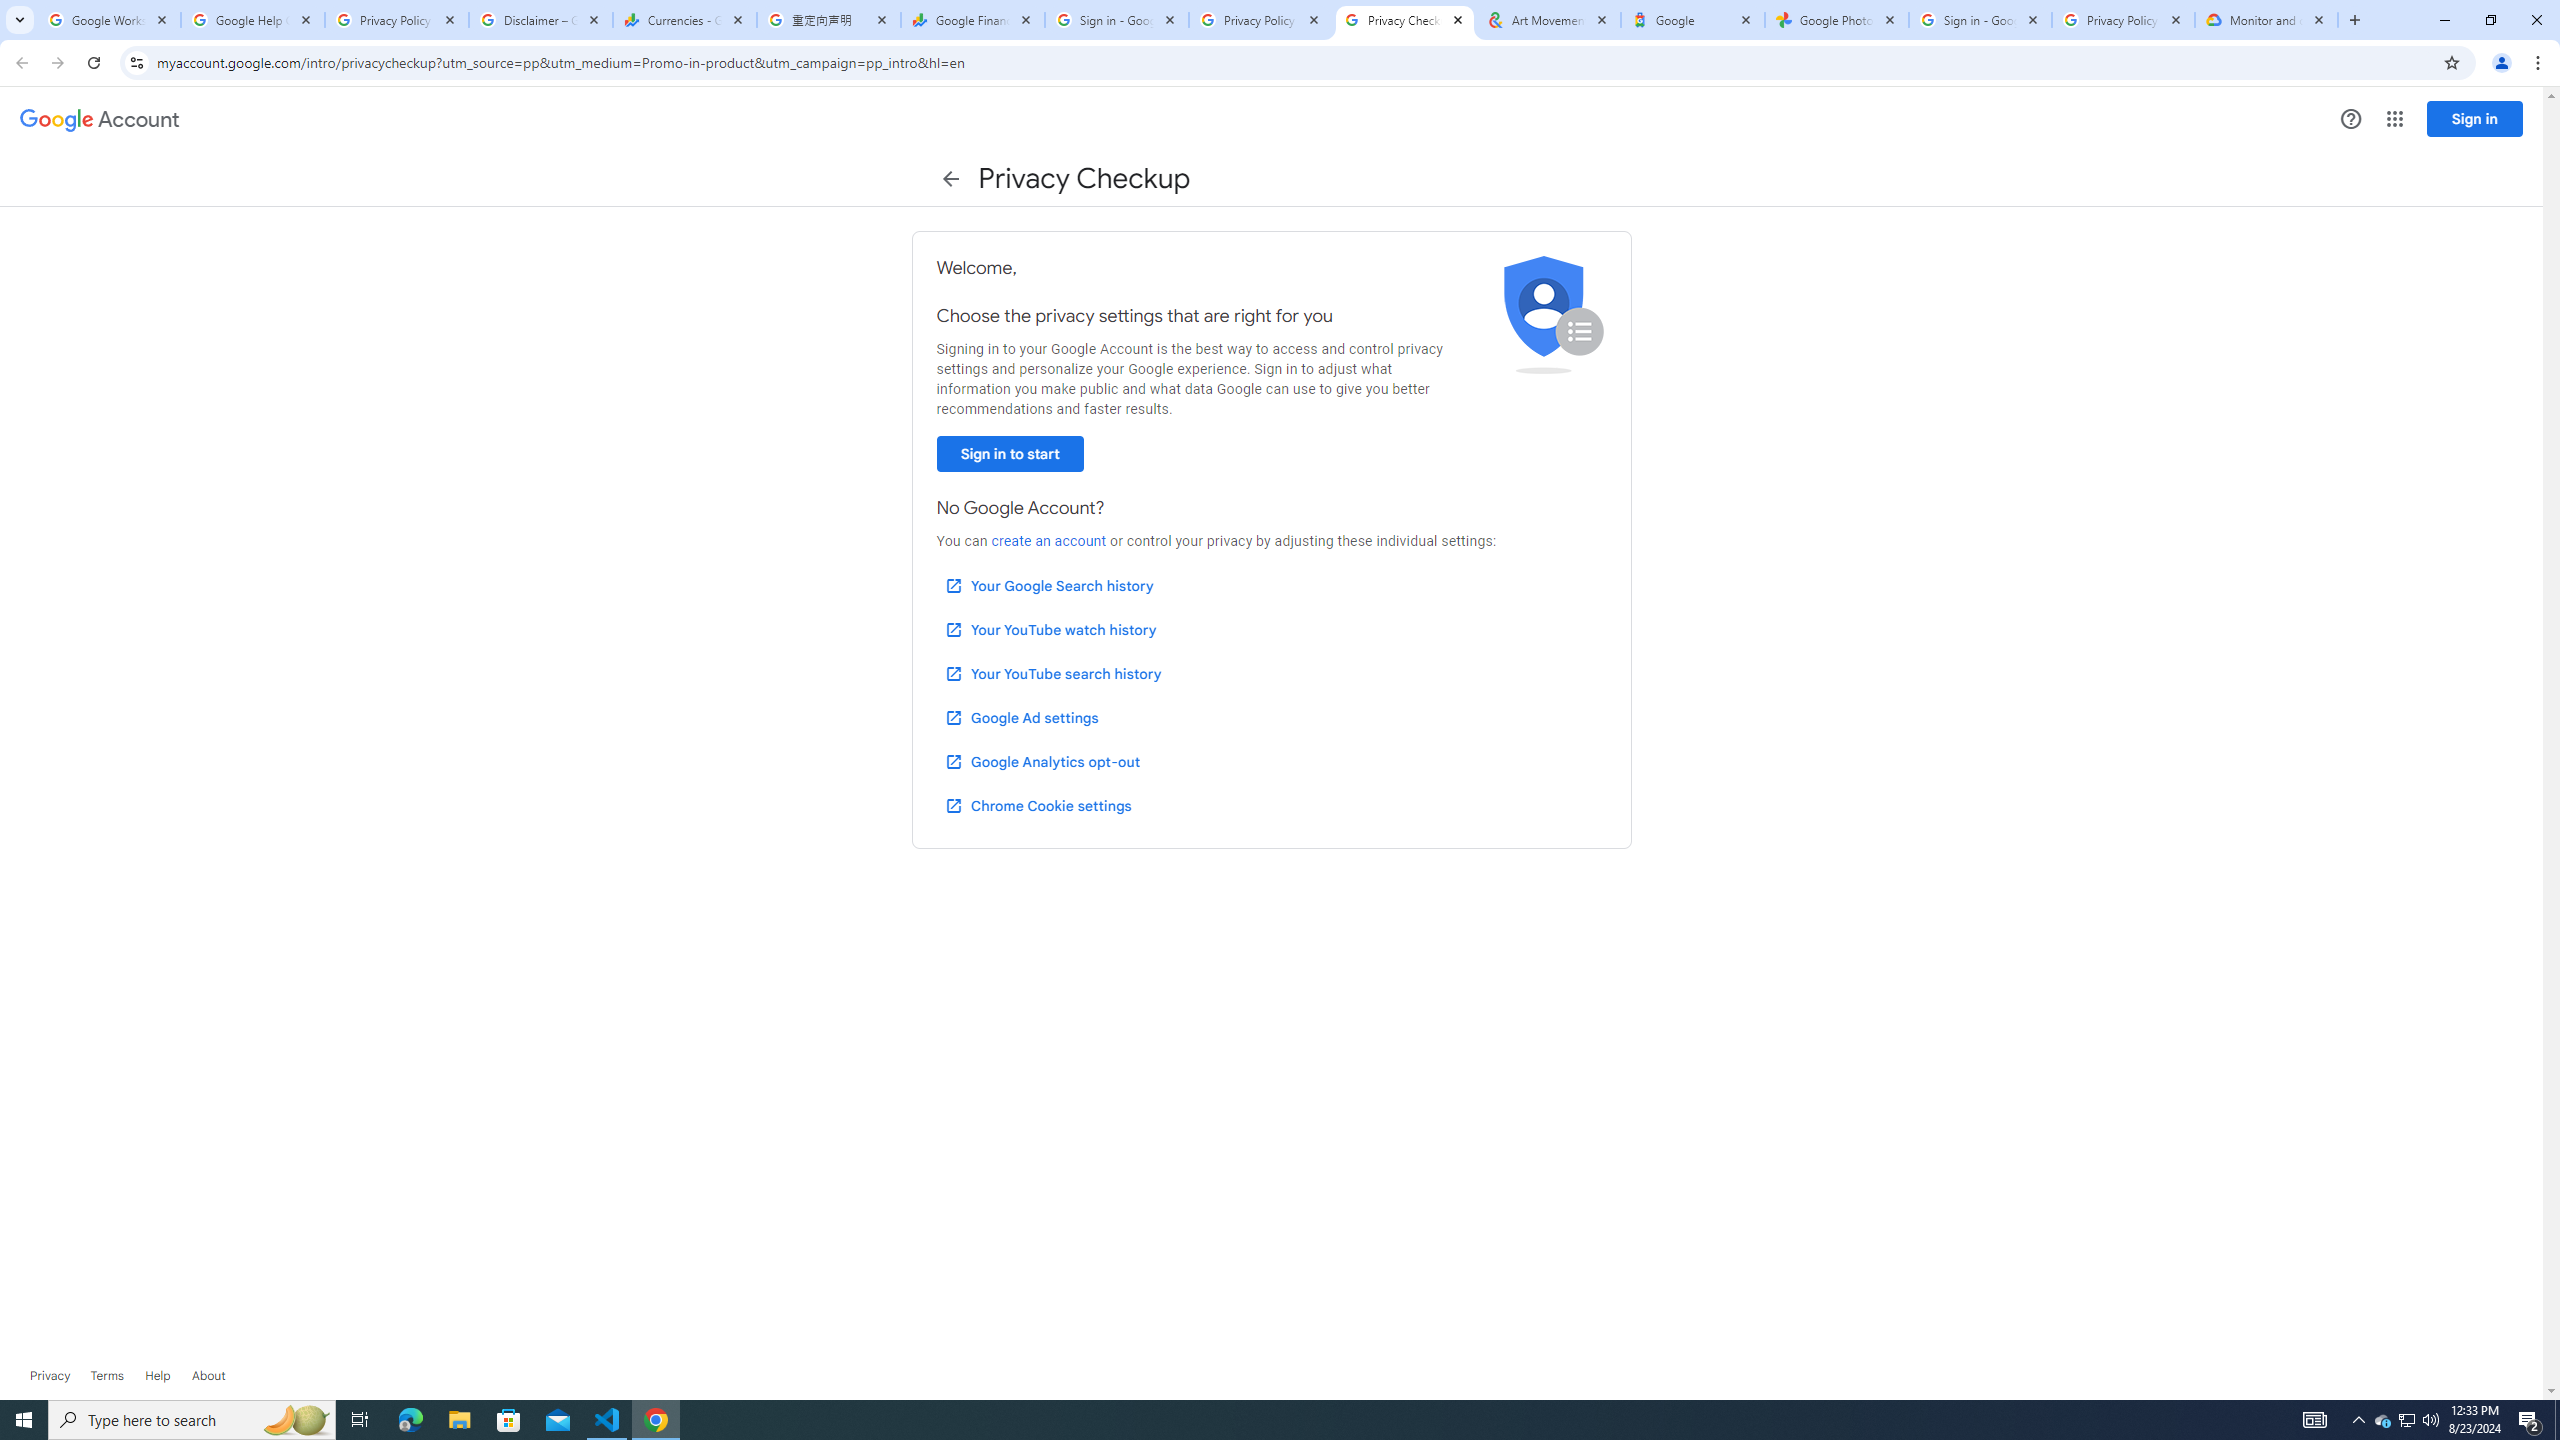 Image resolution: width=2560 pixels, height=1440 pixels. I want to click on Chrome Cookie settings, so click(1038, 805).